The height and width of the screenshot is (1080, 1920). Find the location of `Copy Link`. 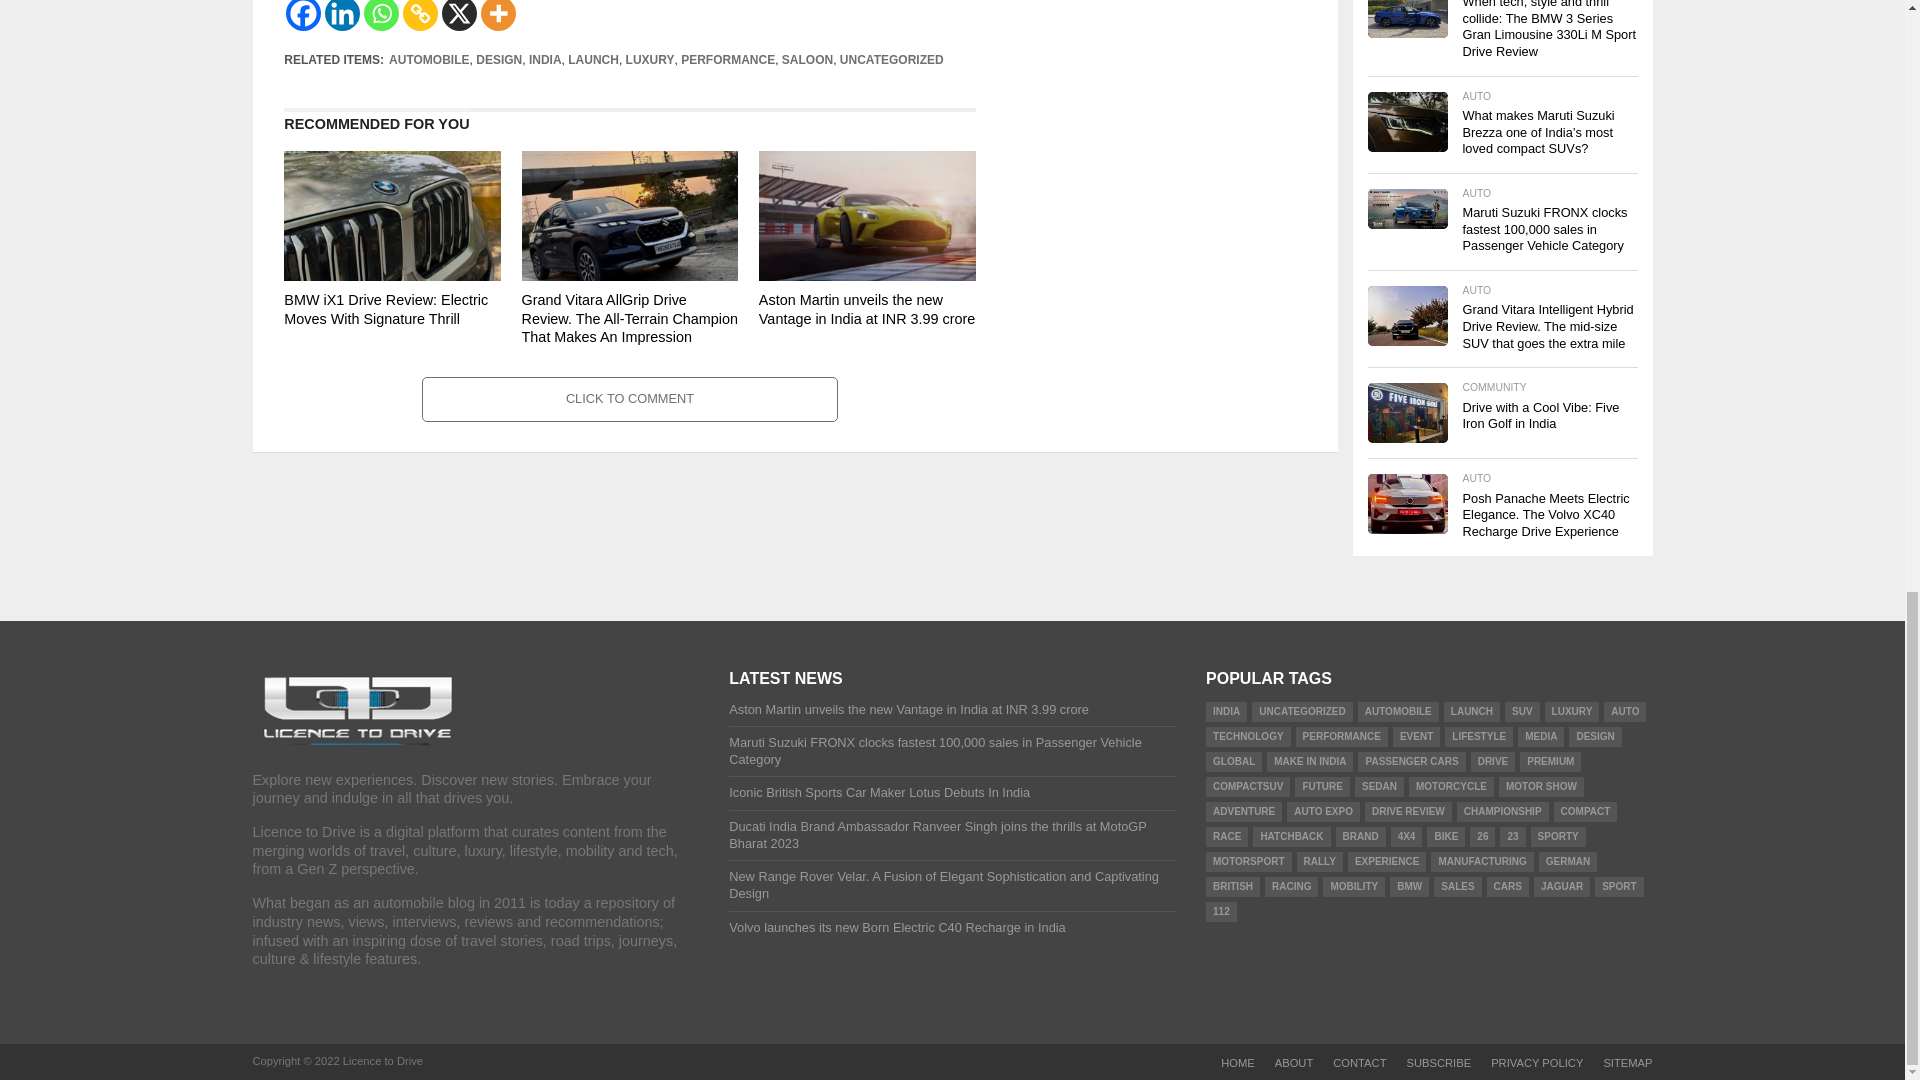

Copy Link is located at coordinates (420, 16).